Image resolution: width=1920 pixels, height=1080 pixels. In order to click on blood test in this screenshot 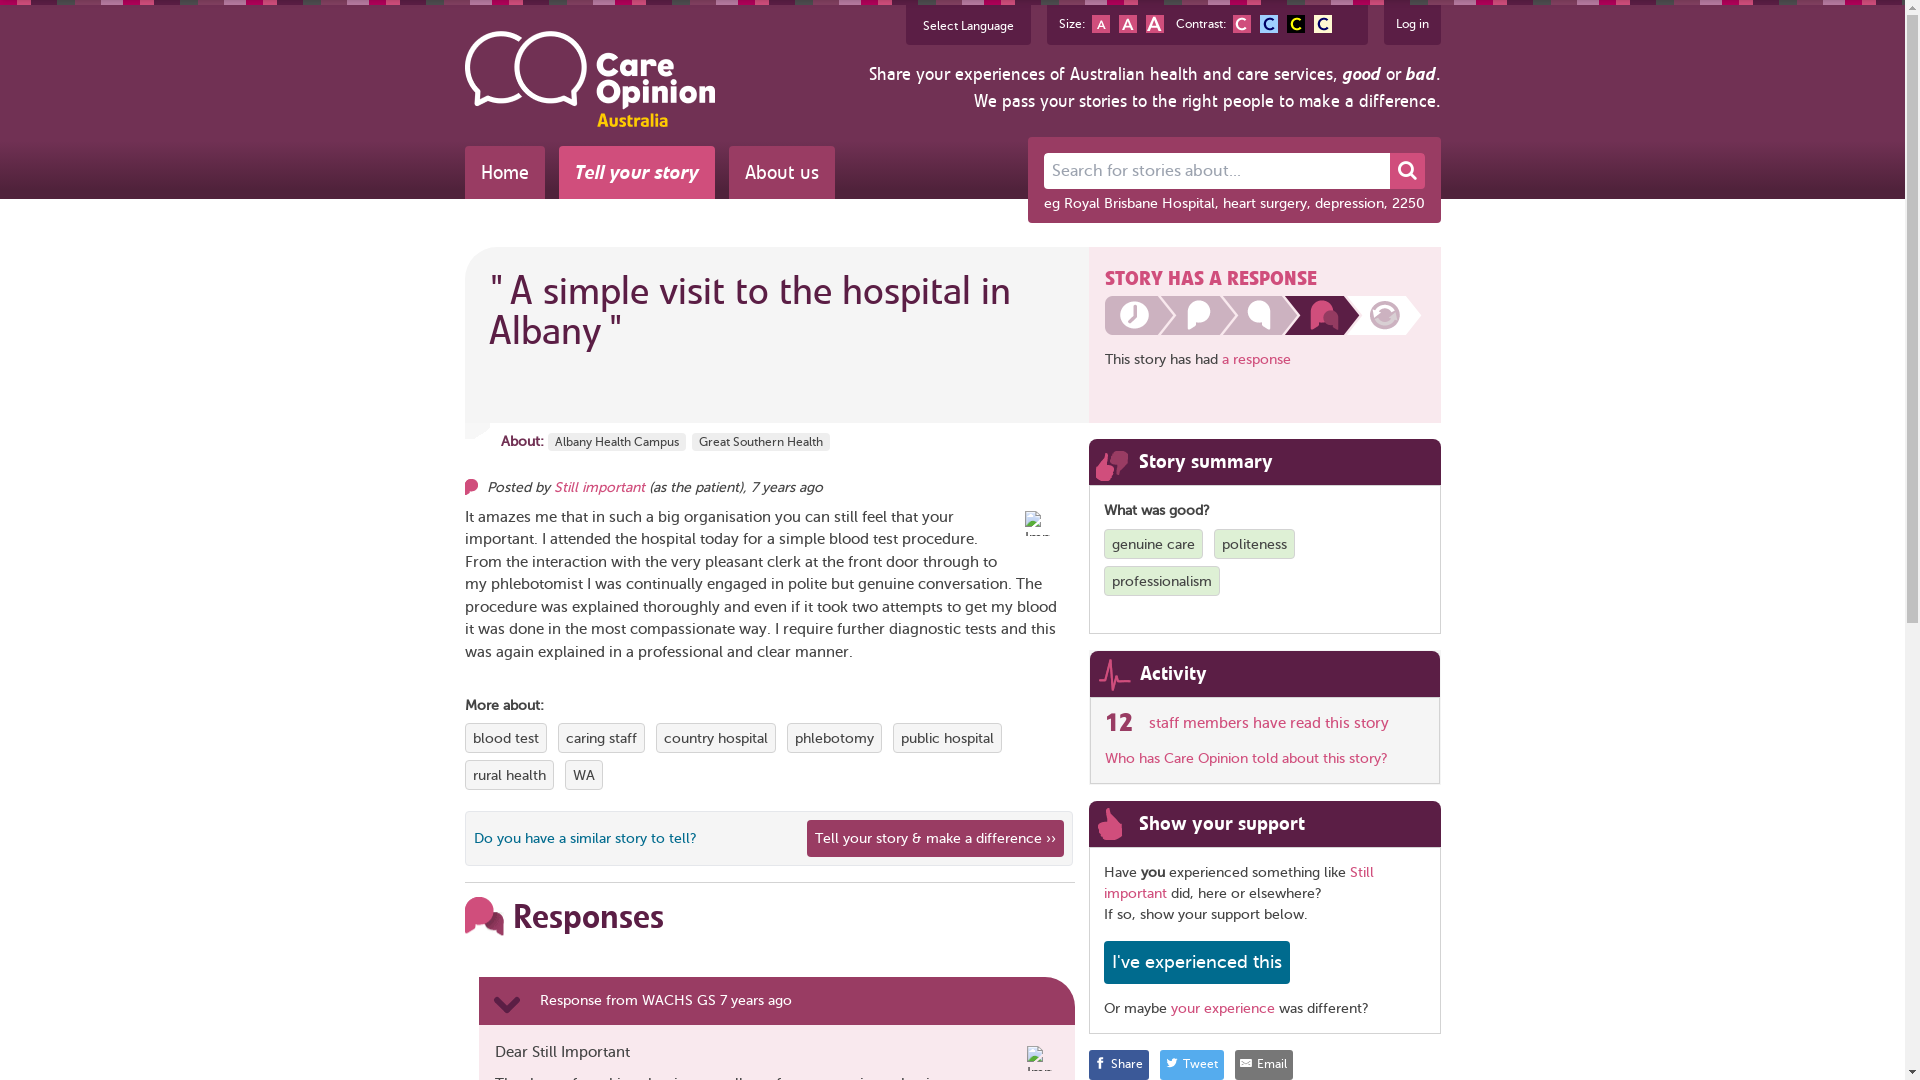, I will do `click(505, 738)`.